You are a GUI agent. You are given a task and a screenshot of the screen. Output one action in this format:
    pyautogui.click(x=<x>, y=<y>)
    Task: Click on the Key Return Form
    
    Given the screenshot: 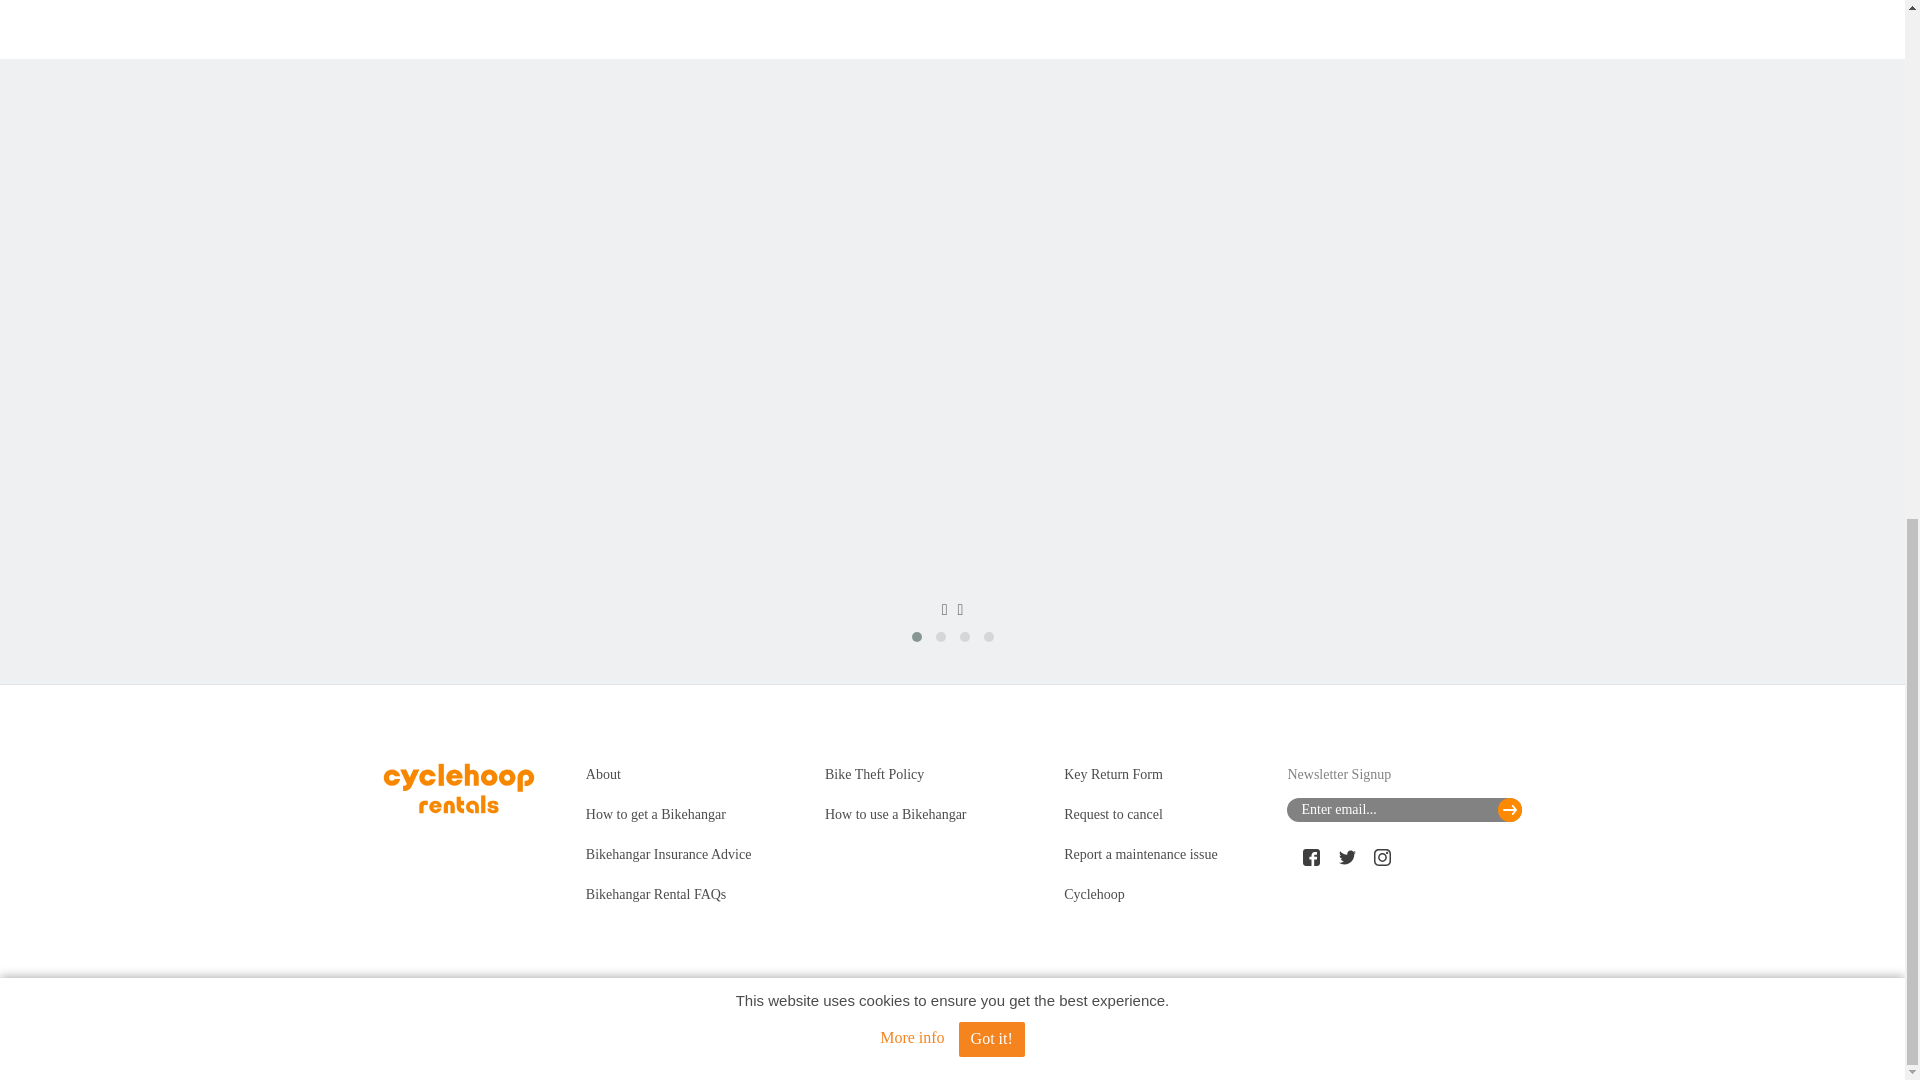 What is the action you would take?
    pyautogui.click(x=1113, y=774)
    